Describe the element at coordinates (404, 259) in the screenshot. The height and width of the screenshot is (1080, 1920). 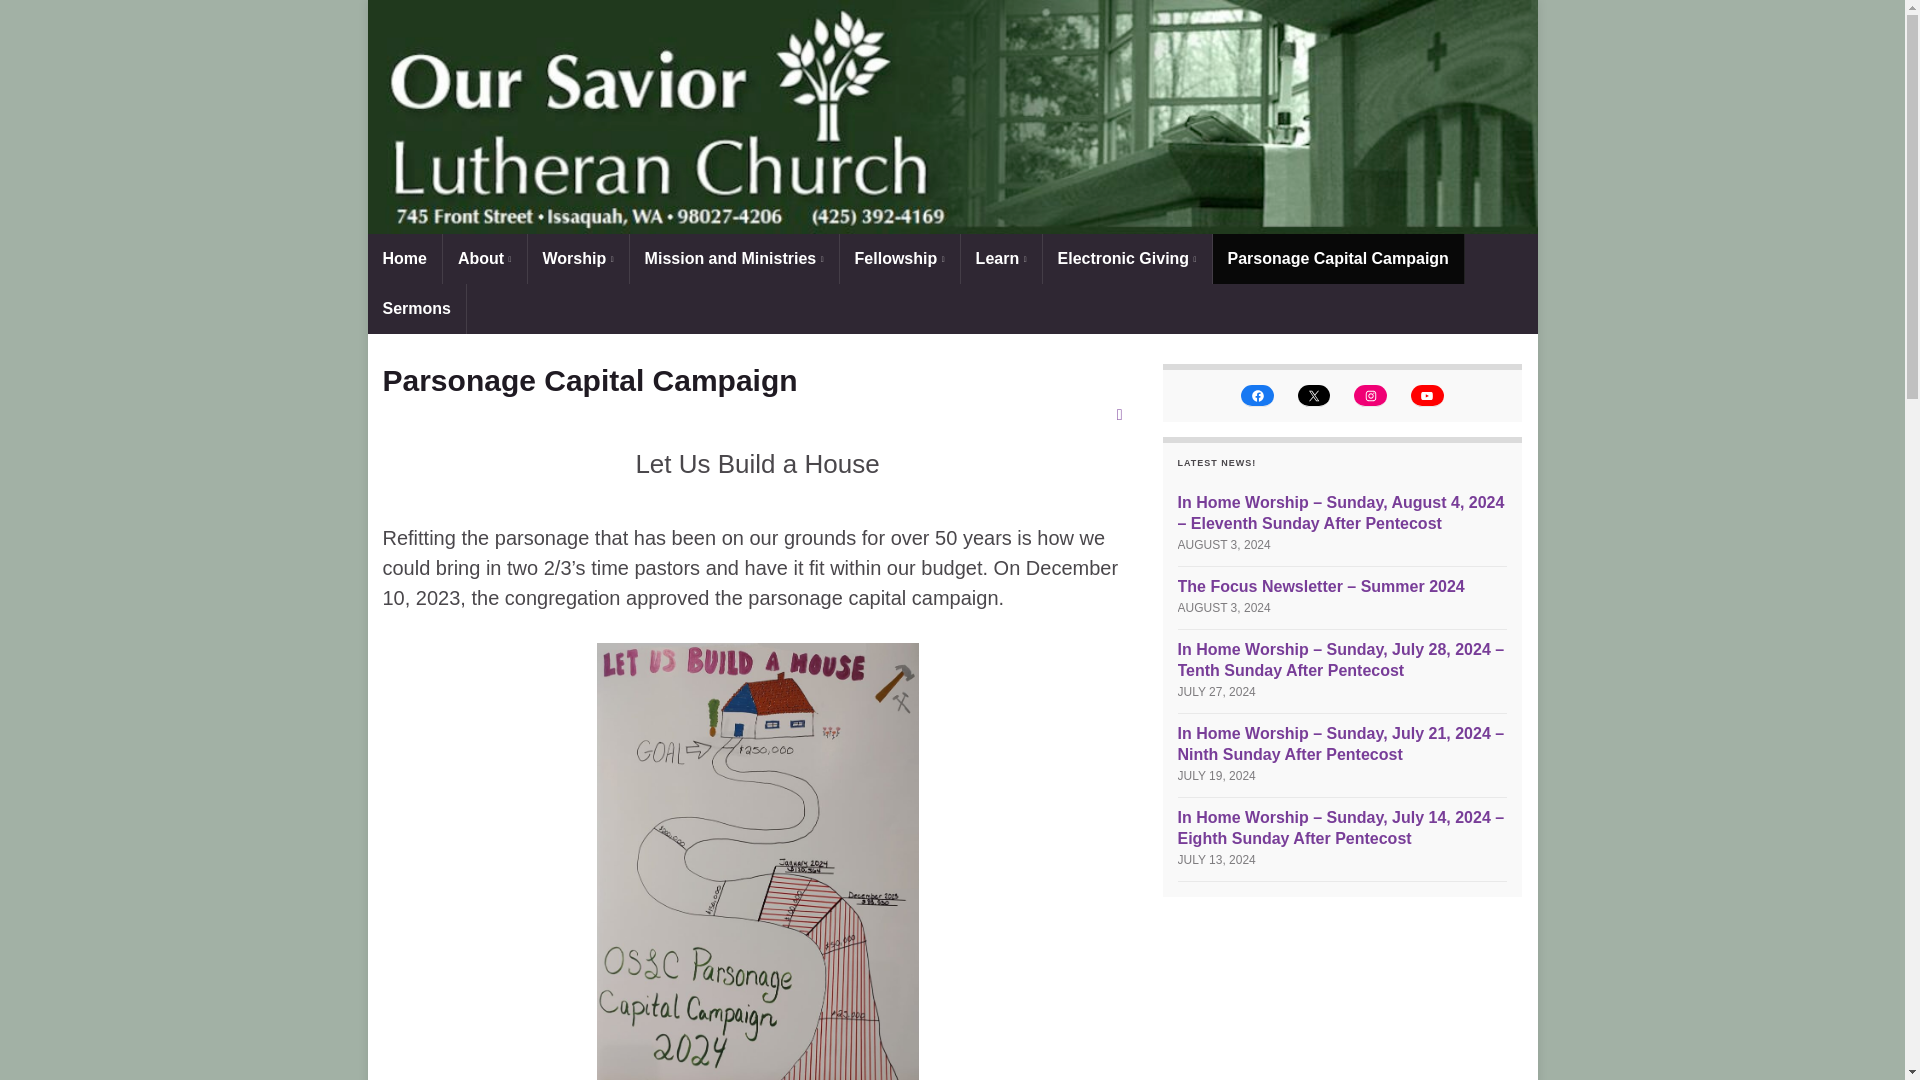
I see `Home` at that location.